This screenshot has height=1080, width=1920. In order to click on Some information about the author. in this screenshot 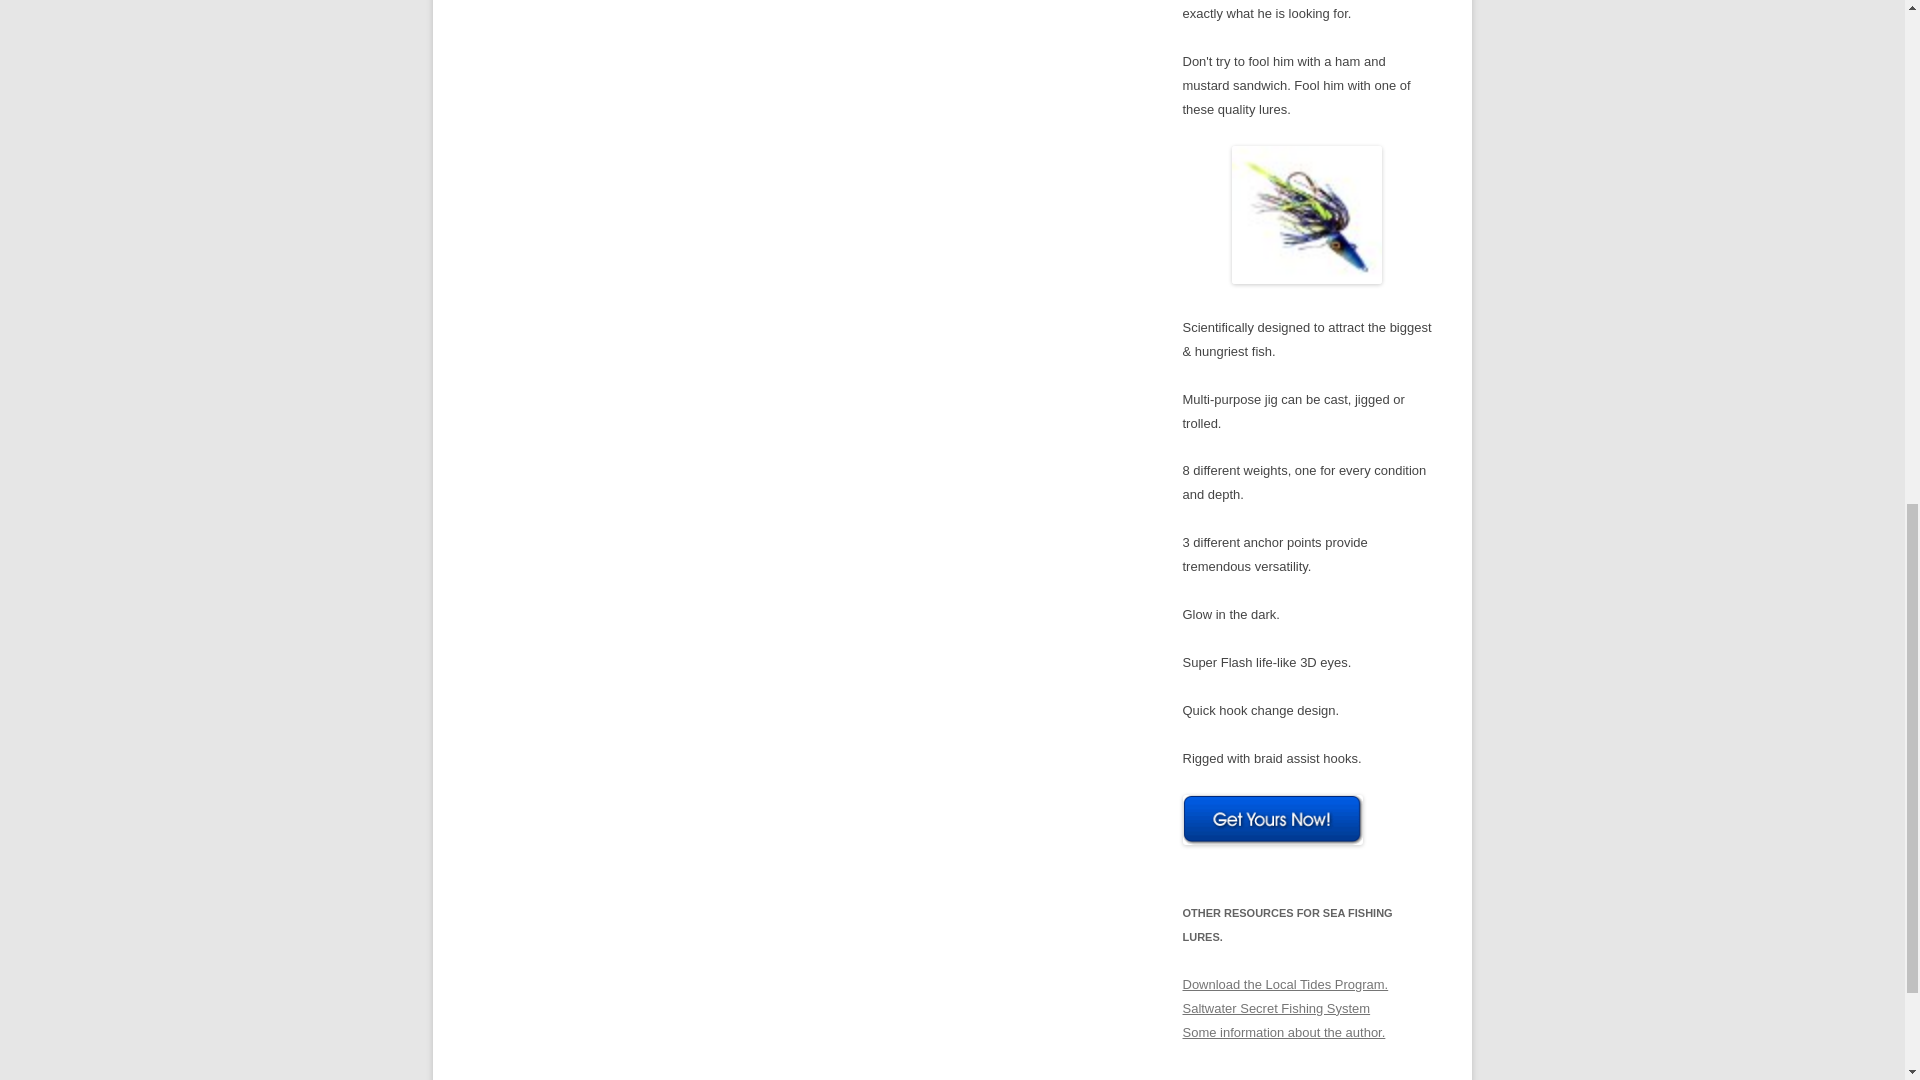, I will do `click(1283, 1032)`.